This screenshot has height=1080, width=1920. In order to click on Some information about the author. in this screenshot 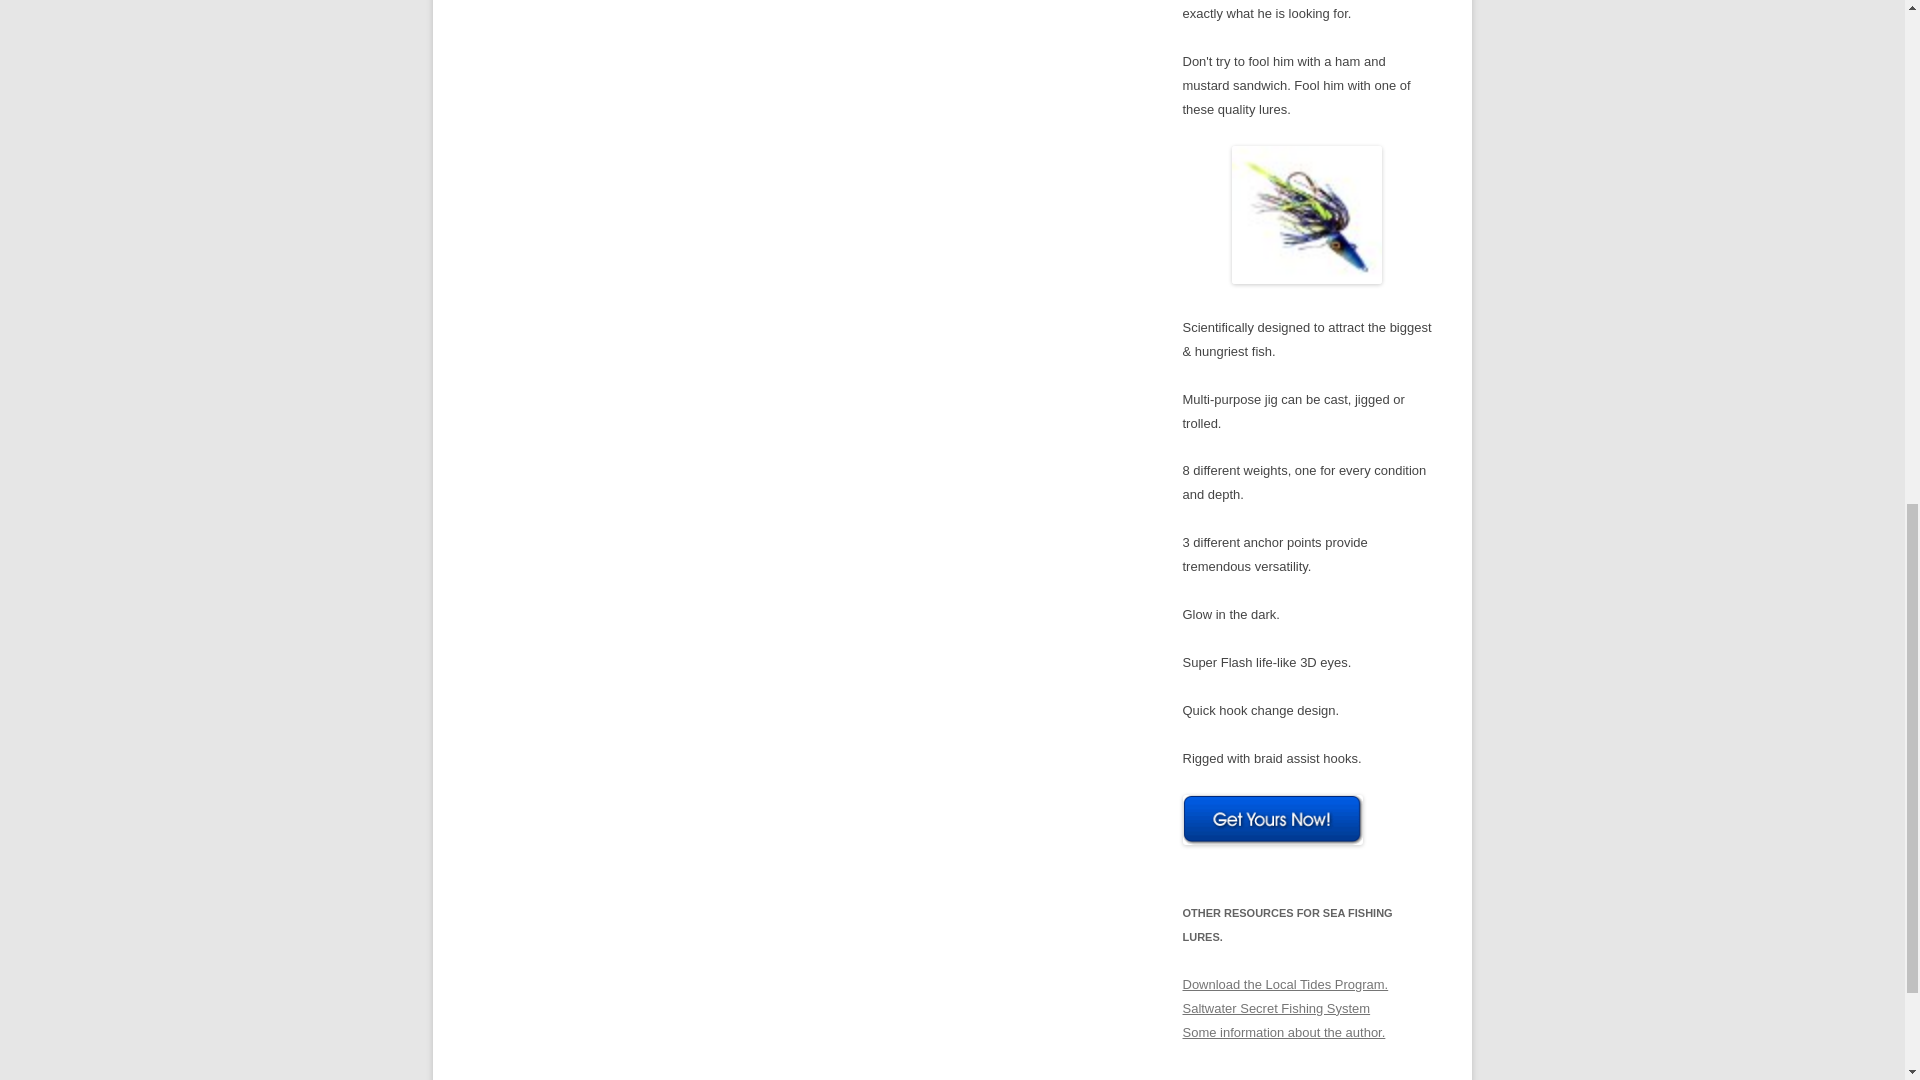, I will do `click(1283, 1032)`.